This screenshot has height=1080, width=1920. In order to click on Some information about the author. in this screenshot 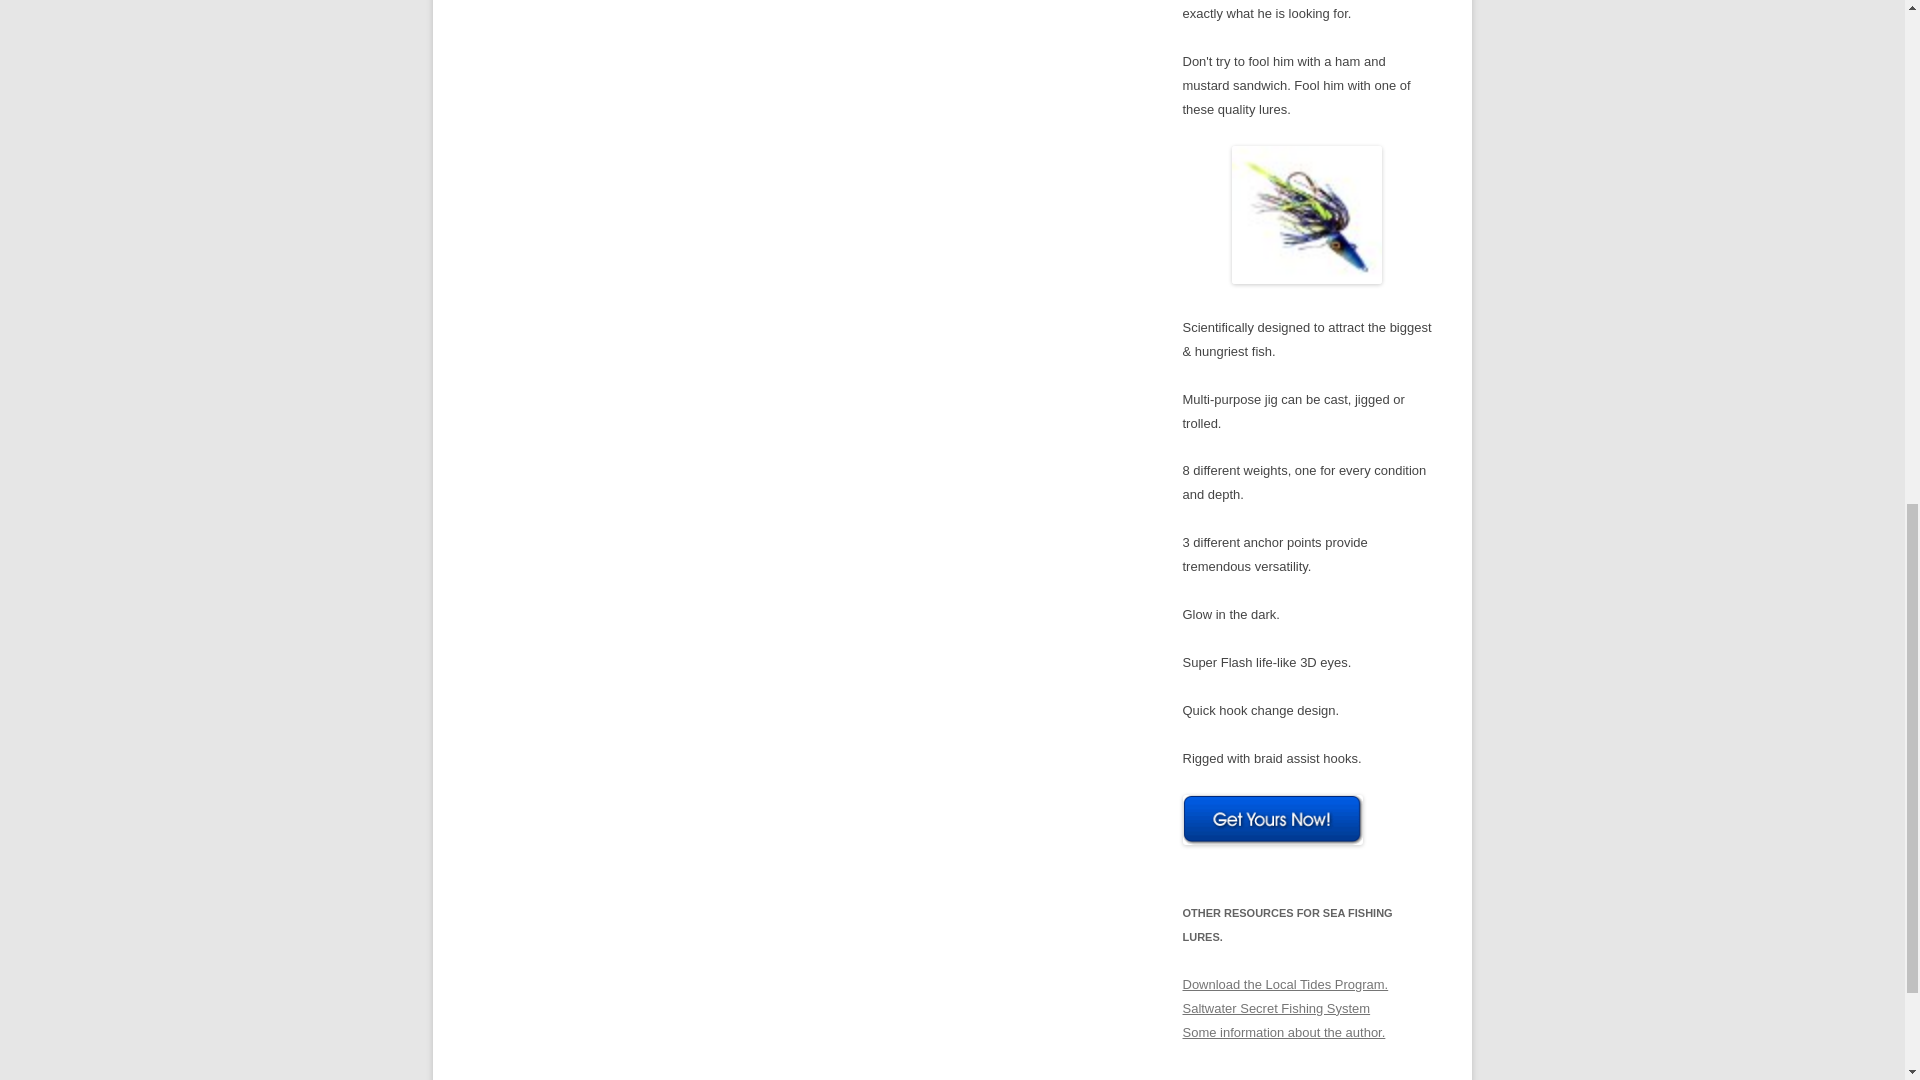, I will do `click(1283, 1032)`.